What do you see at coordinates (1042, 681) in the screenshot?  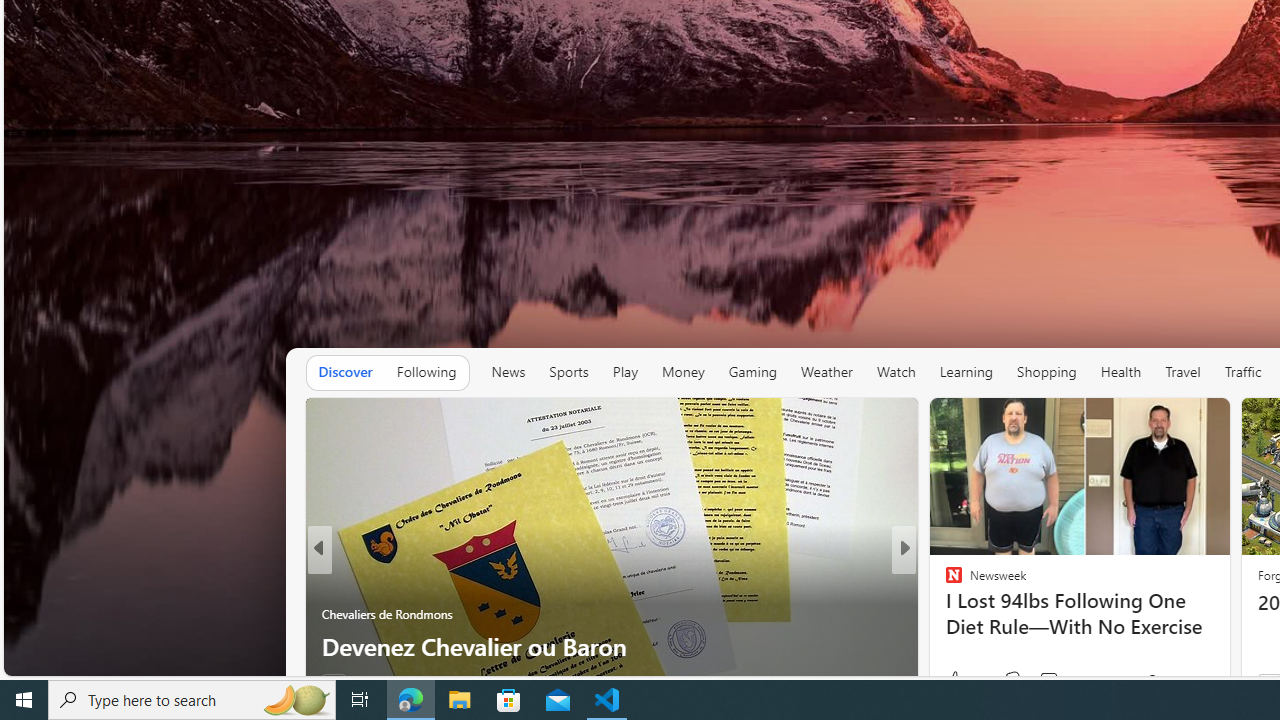 I see `View comments 3 Comment` at bounding box center [1042, 681].